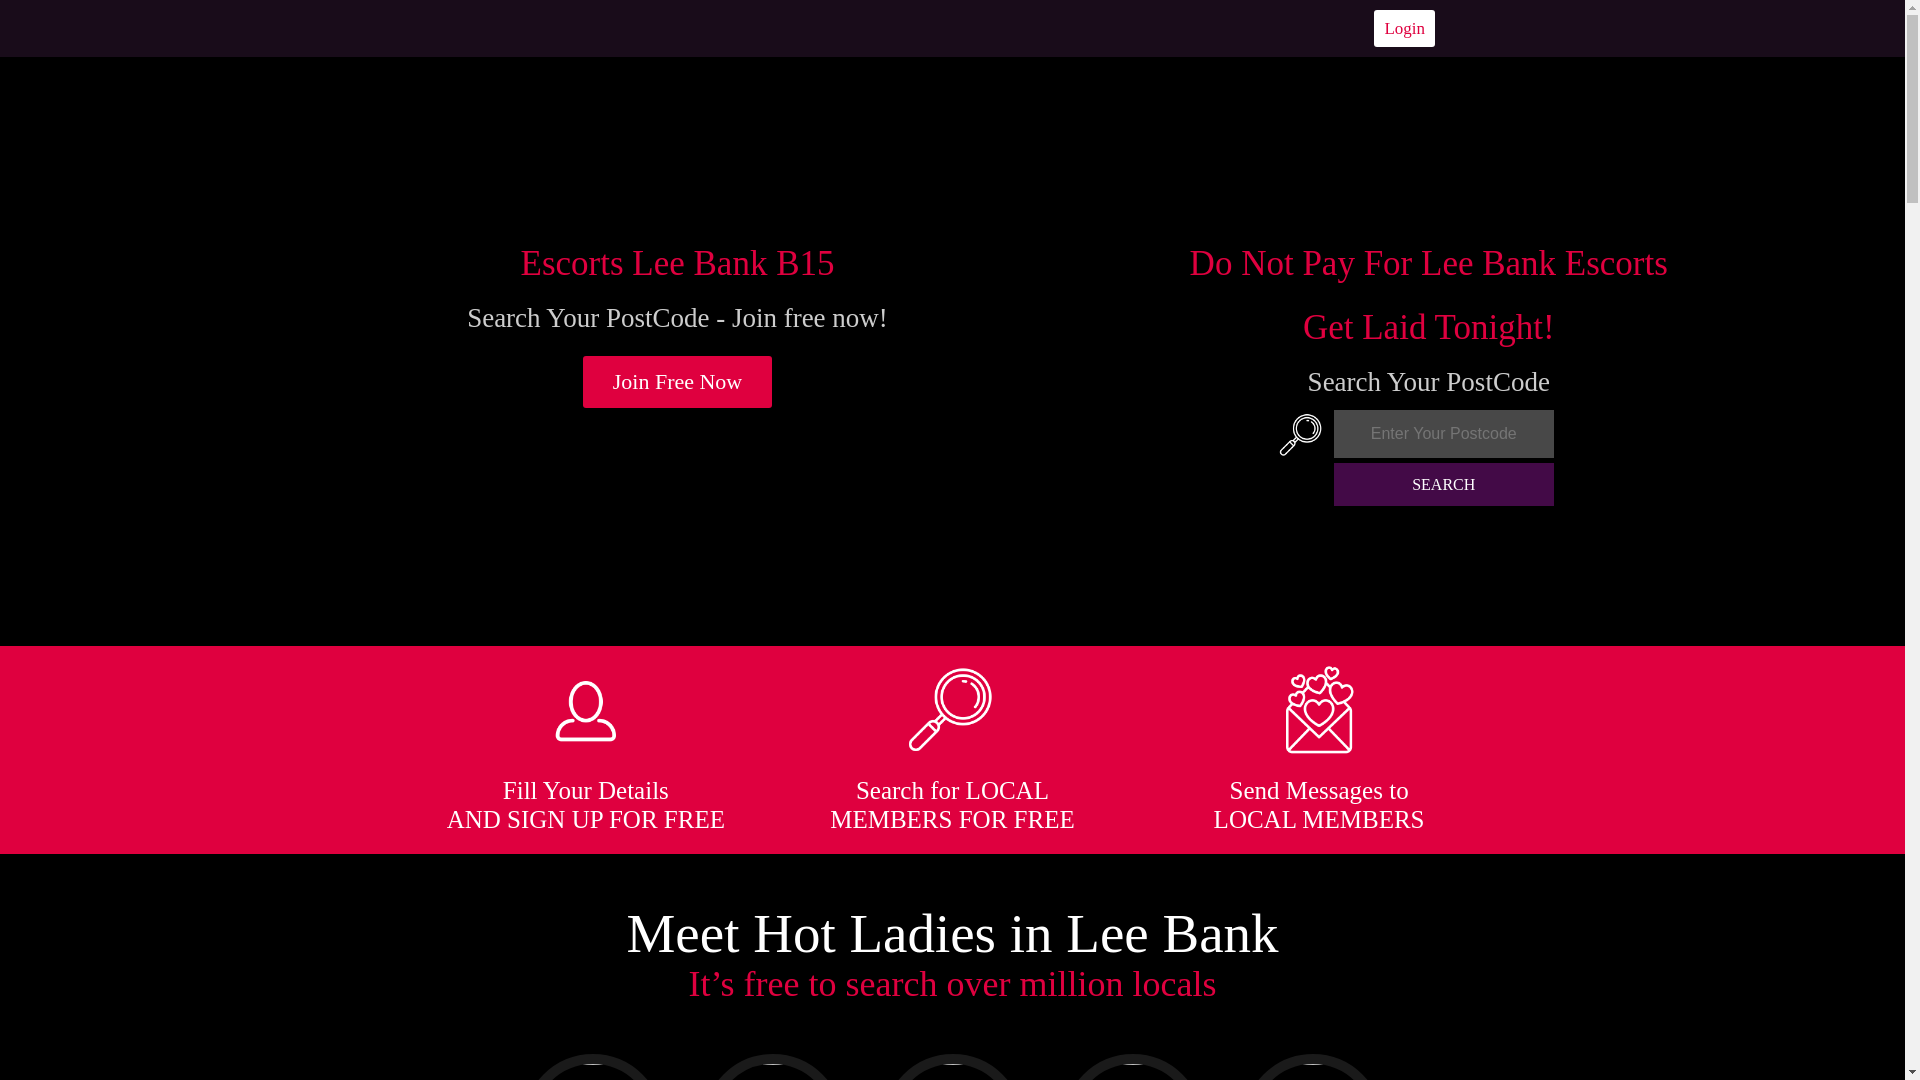  I want to click on Join, so click(678, 382).